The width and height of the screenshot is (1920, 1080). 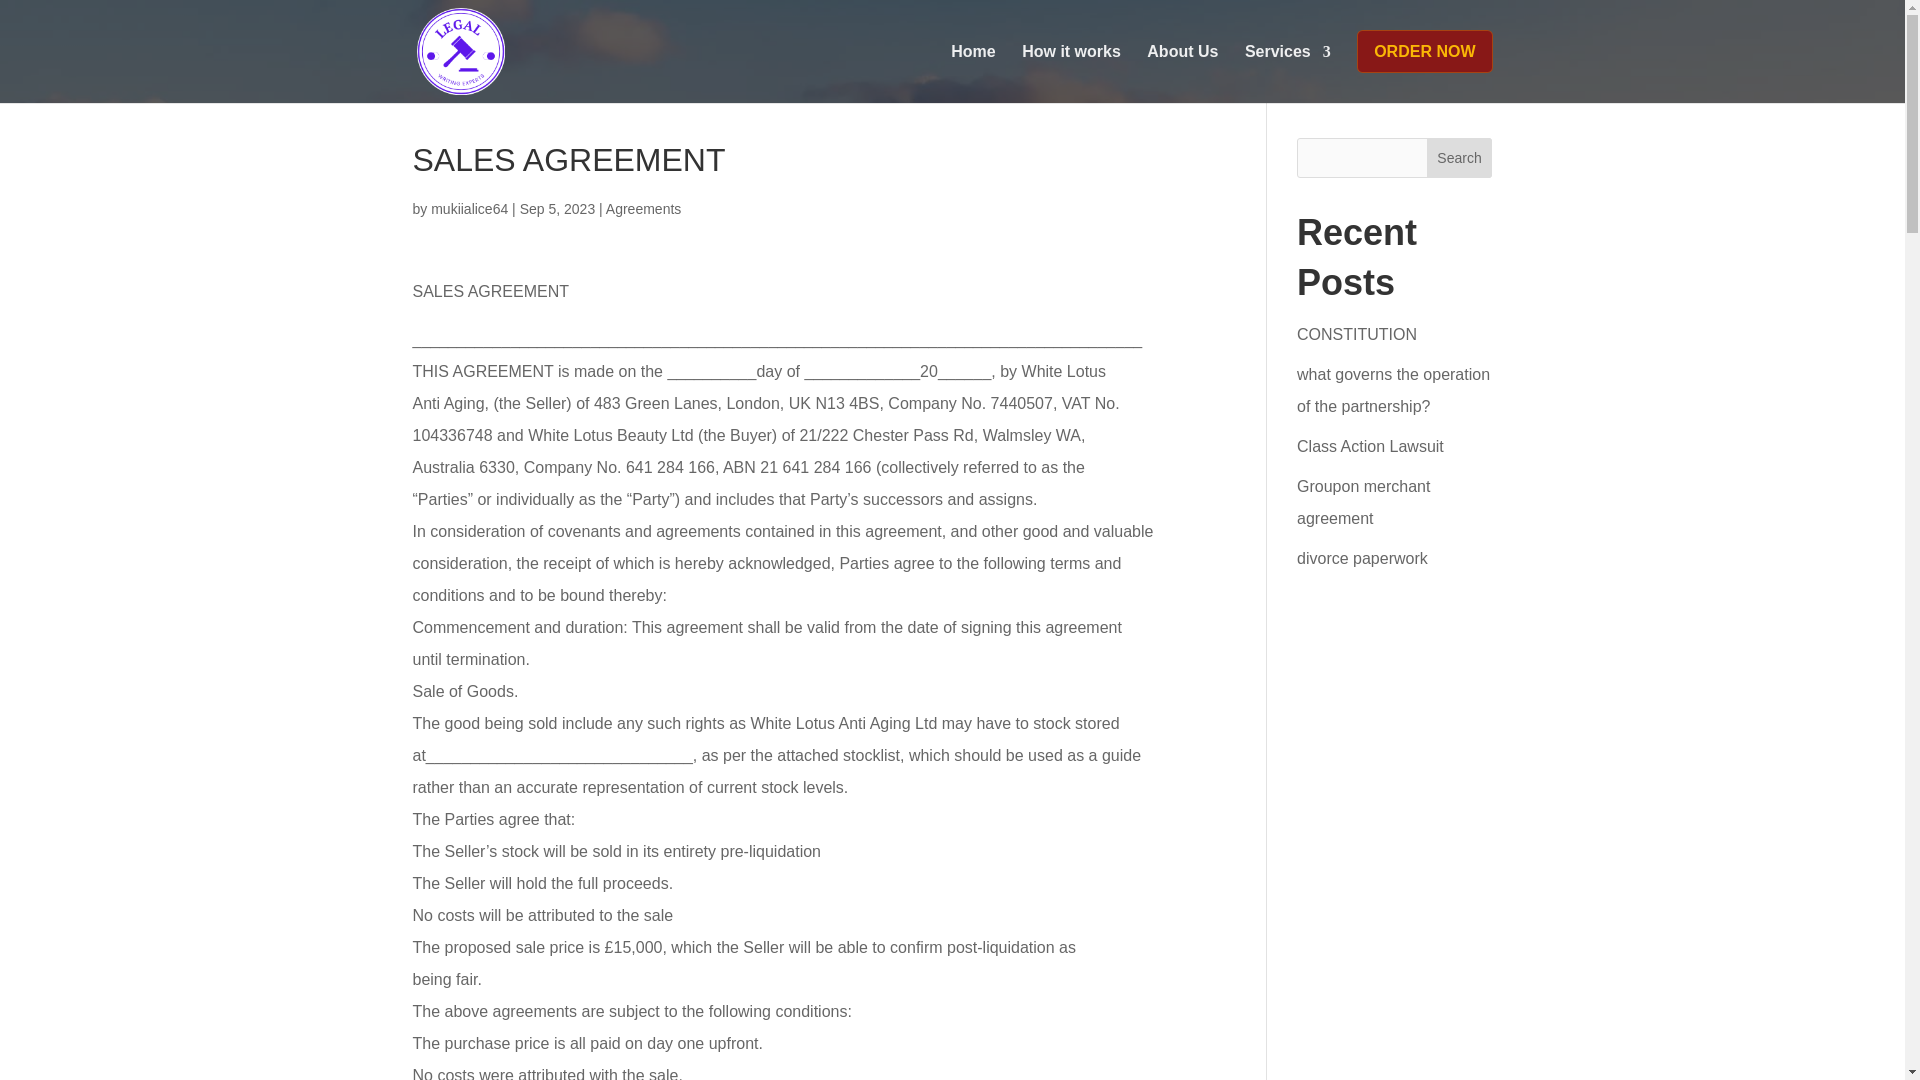 I want to click on Agreements, so click(x=644, y=208).